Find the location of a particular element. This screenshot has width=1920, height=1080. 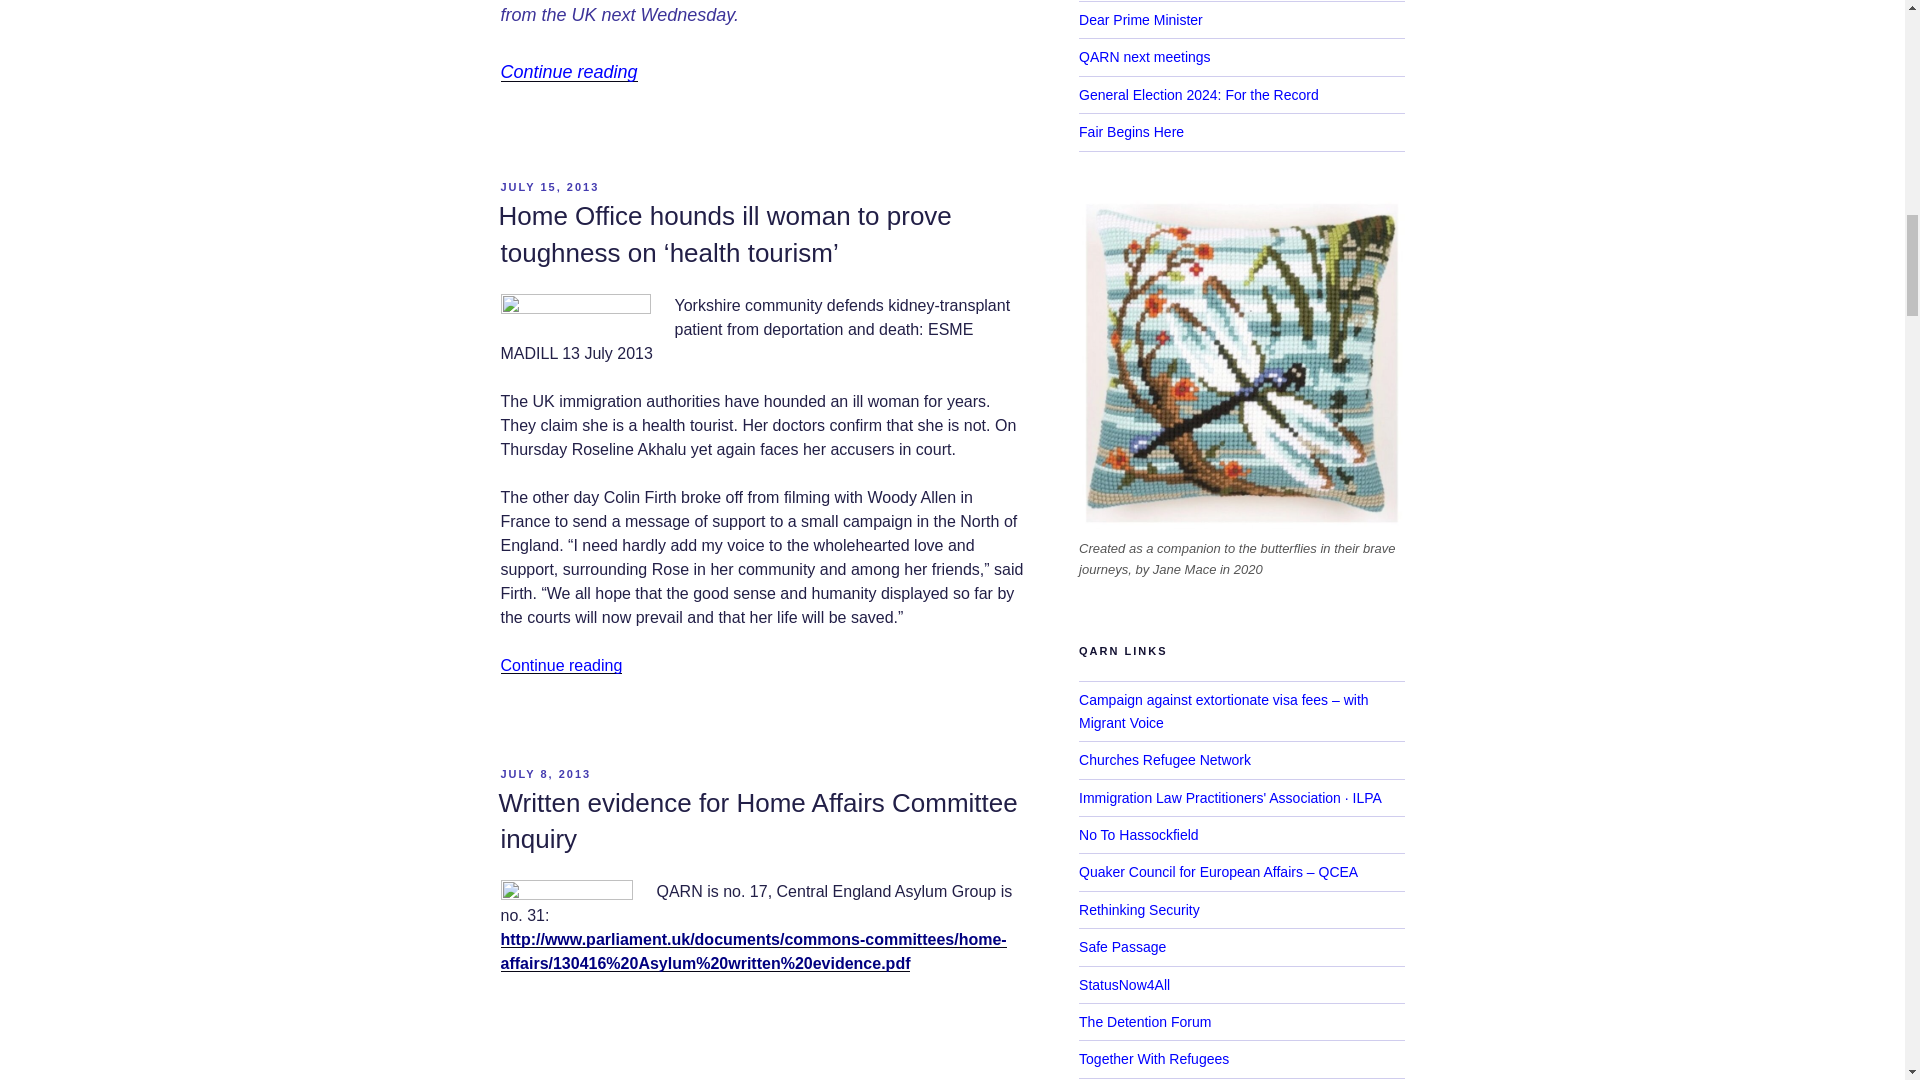

Written evidence for Home Affairs Committee inquiry is located at coordinates (757, 821).